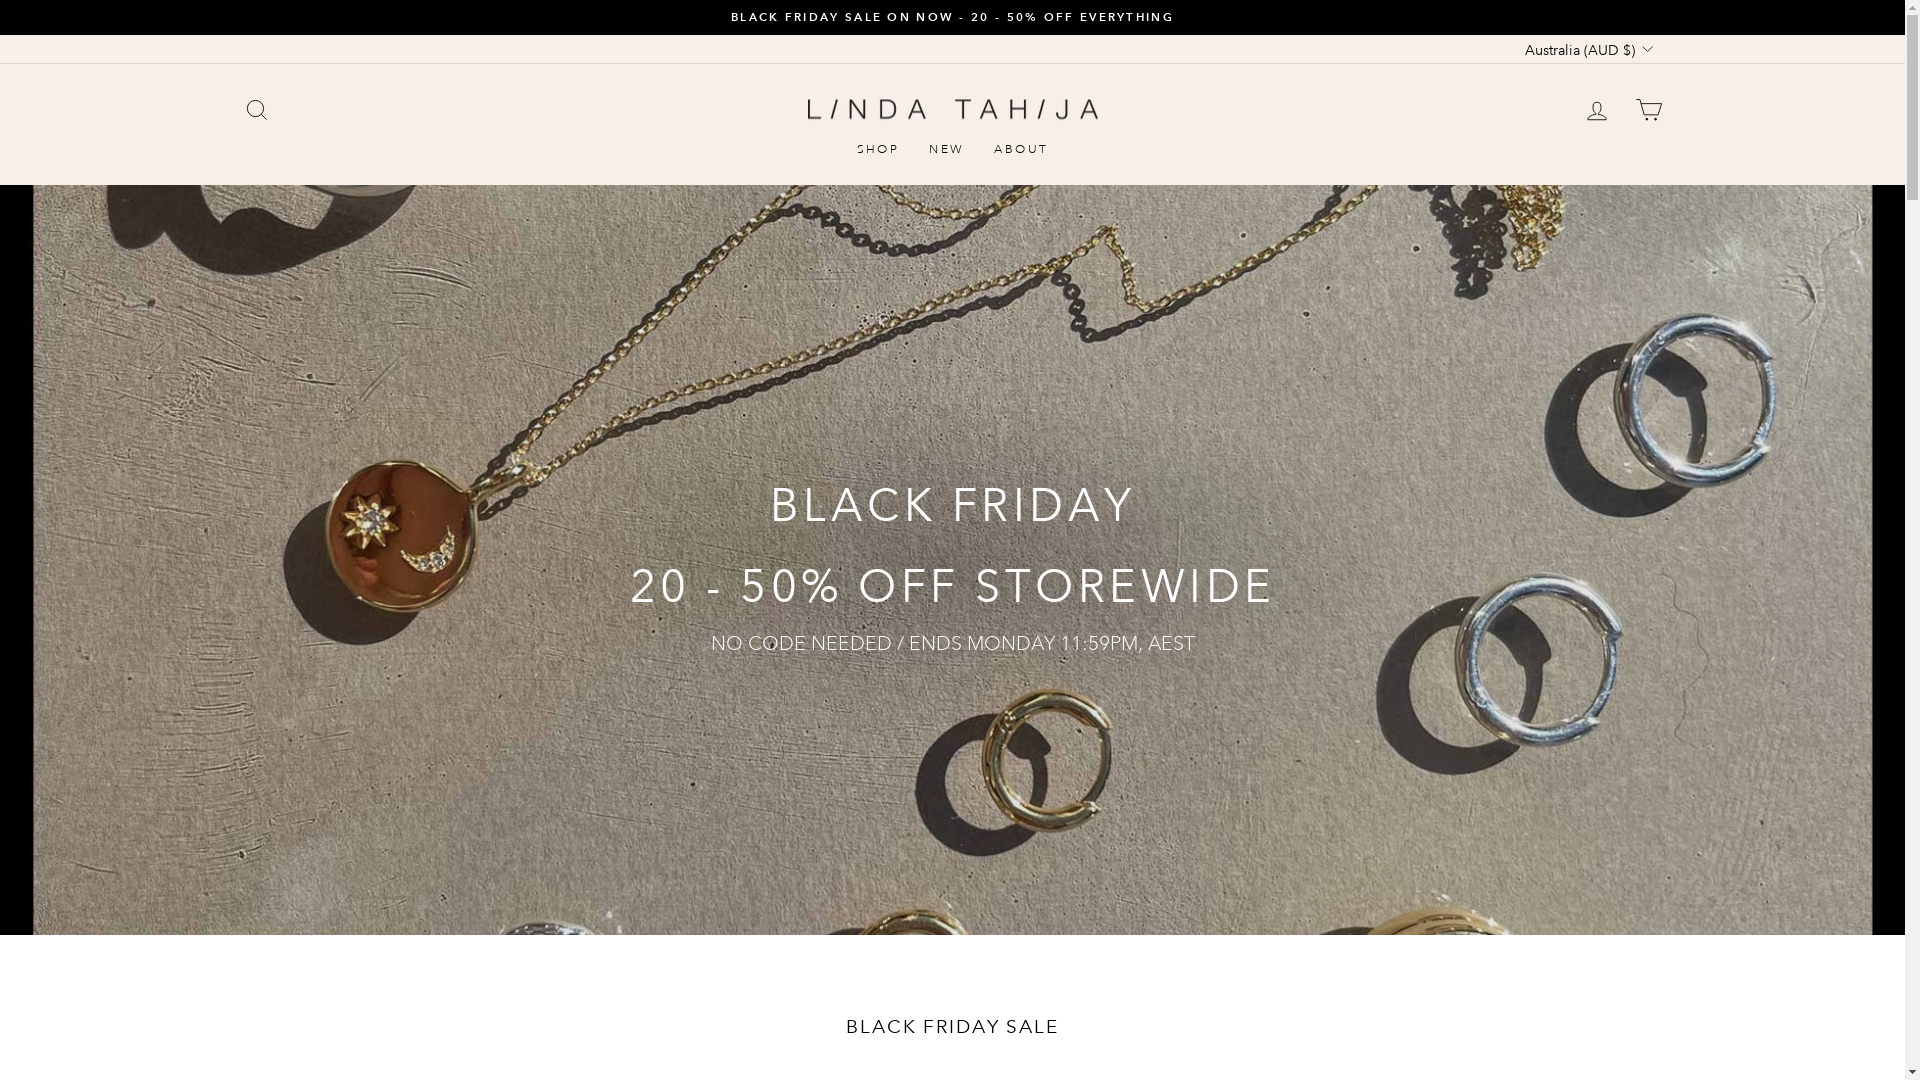  Describe the element at coordinates (1586, 49) in the screenshot. I see `Australia (AUD $)` at that location.